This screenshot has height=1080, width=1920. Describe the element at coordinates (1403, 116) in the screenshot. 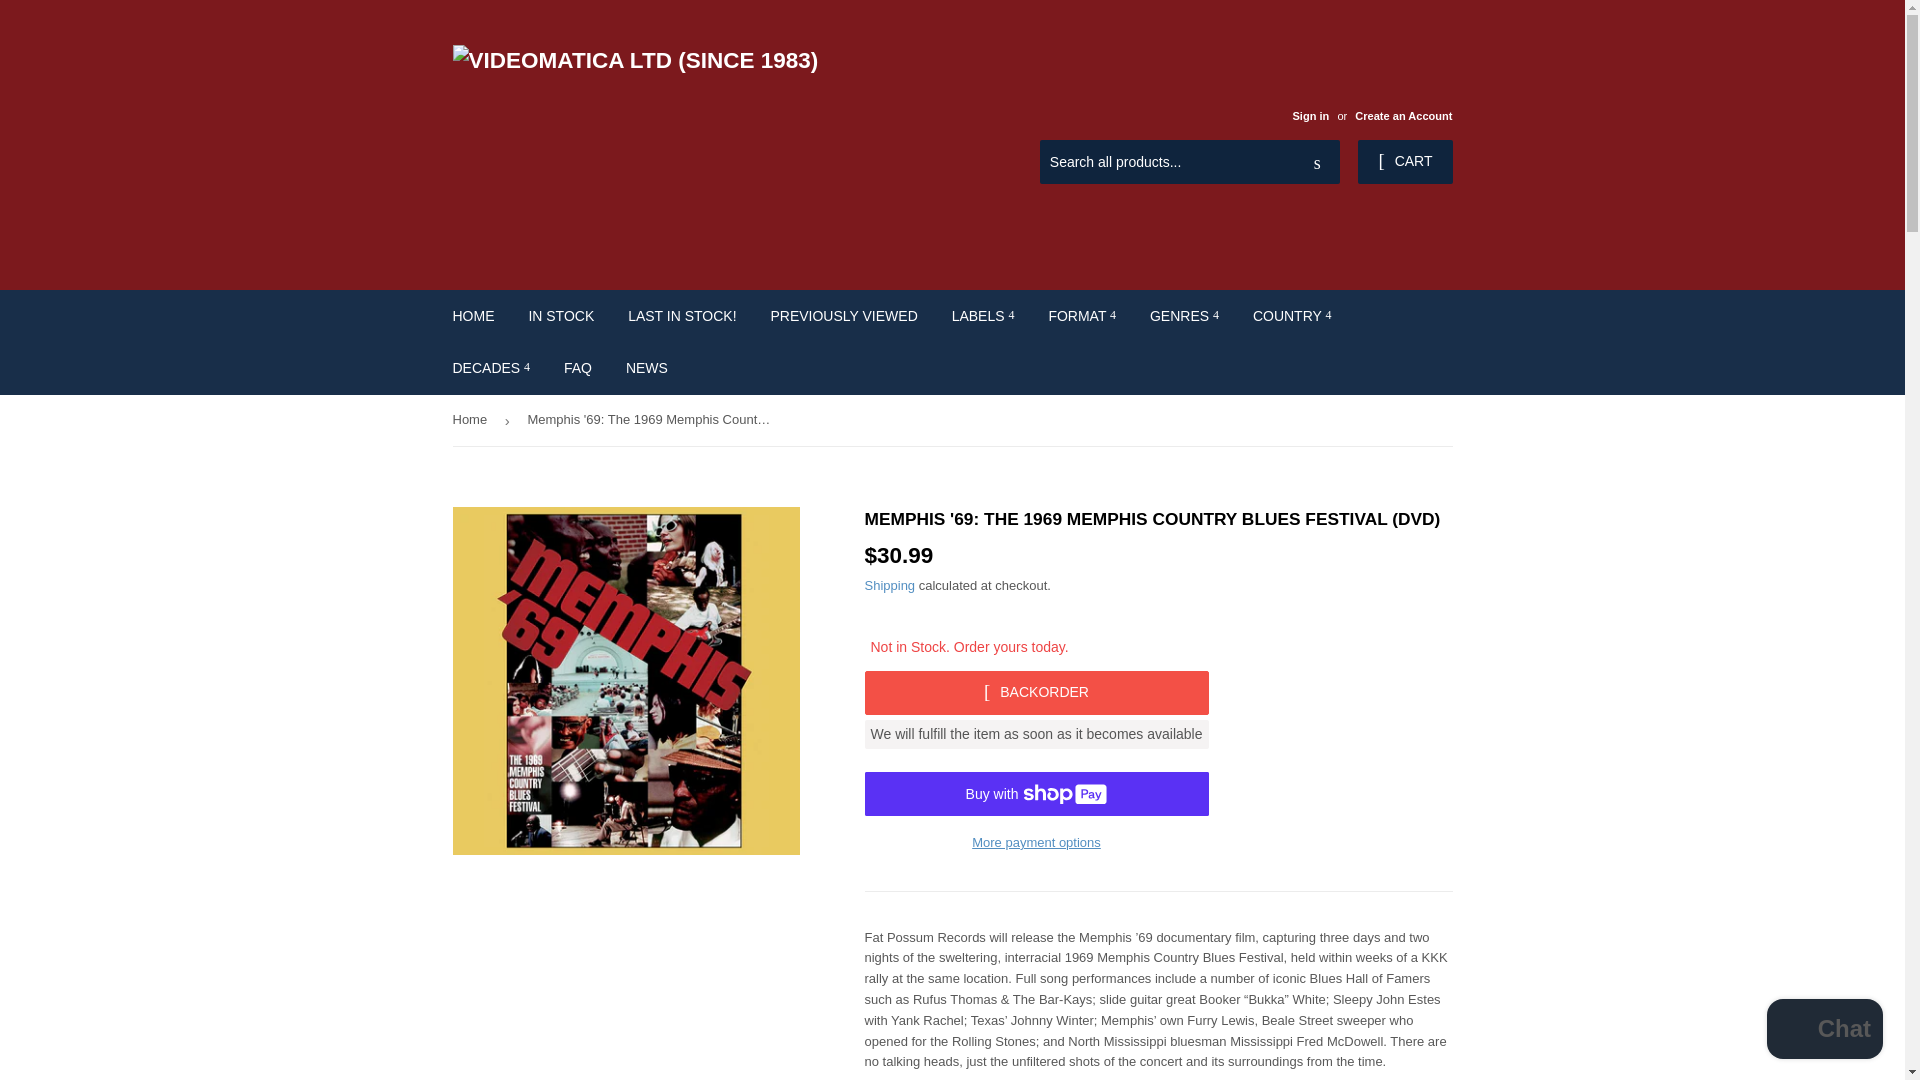

I see `Create an Account` at that location.